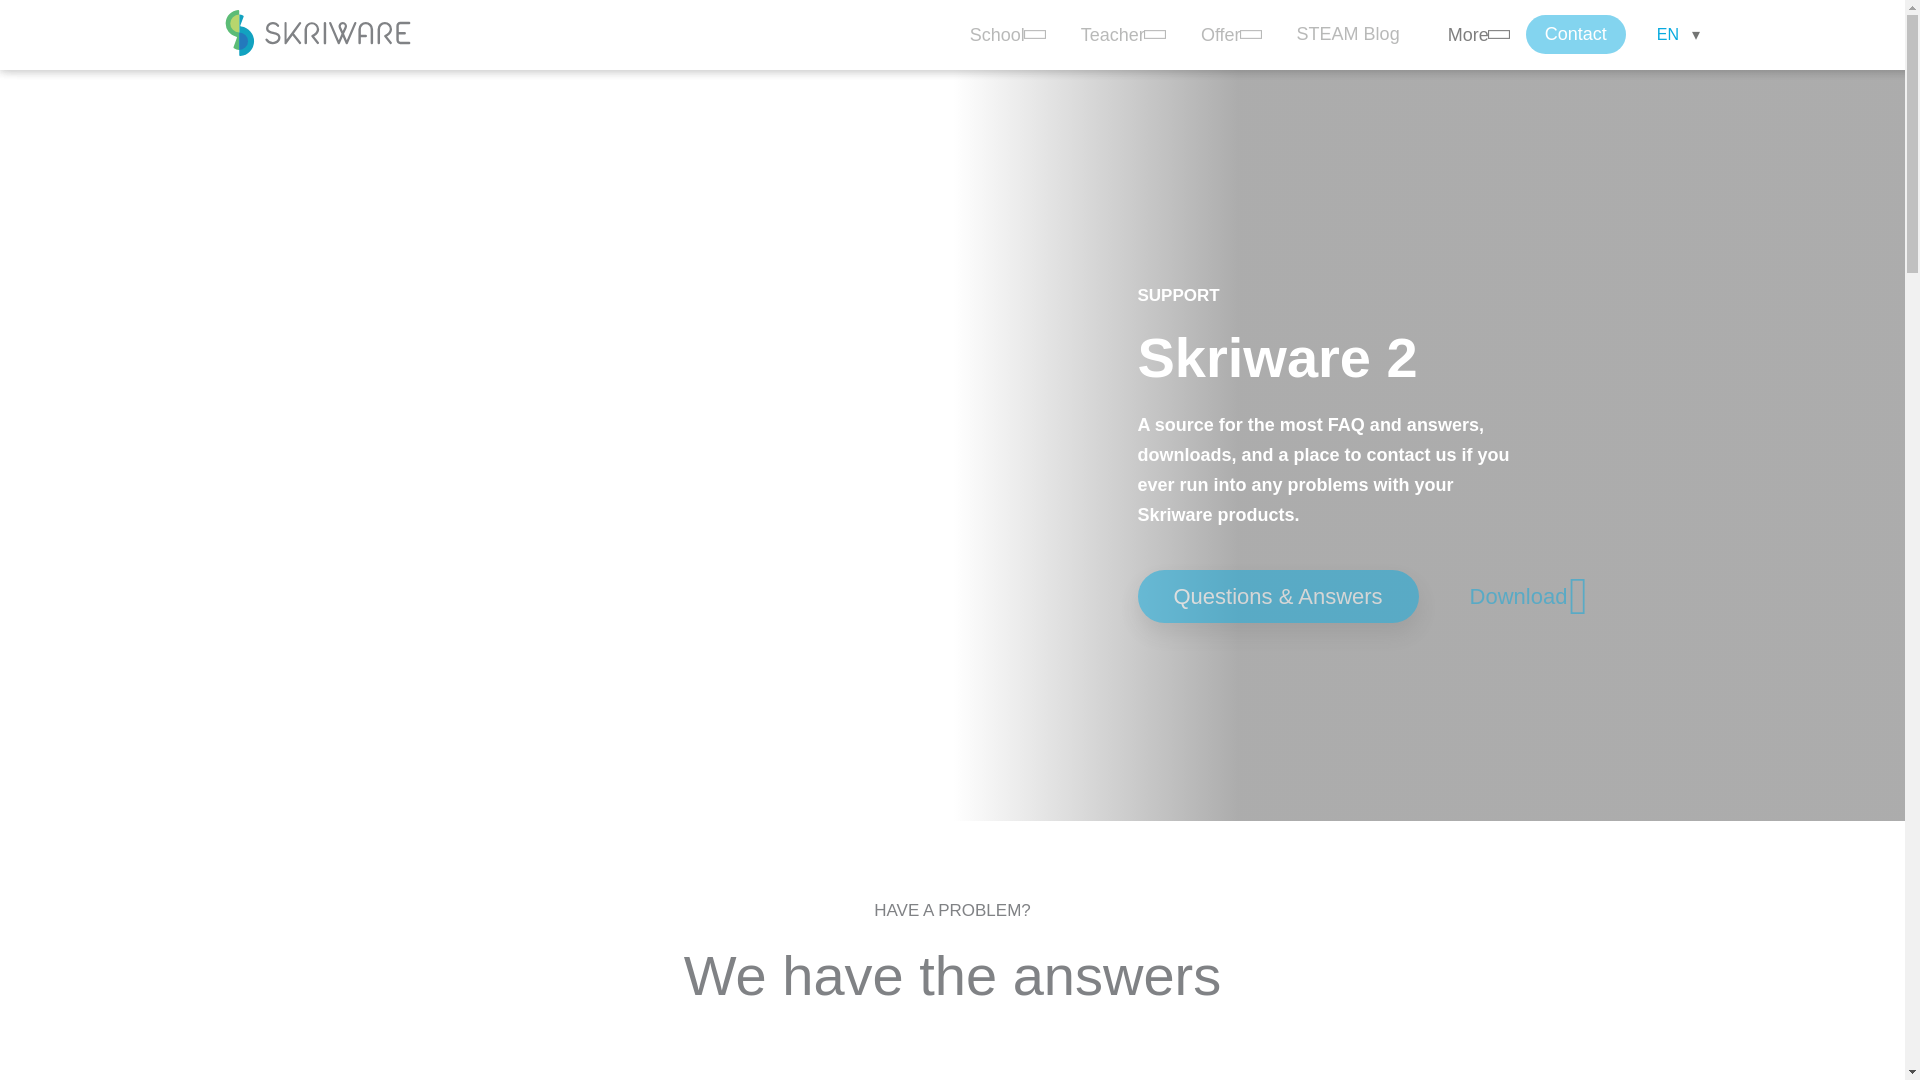 Image resolution: width=1920 pixels, height=1080 pixels. Describe the element at coordinates (1224, 35) in the screenshot. I see `Offer` at that location.